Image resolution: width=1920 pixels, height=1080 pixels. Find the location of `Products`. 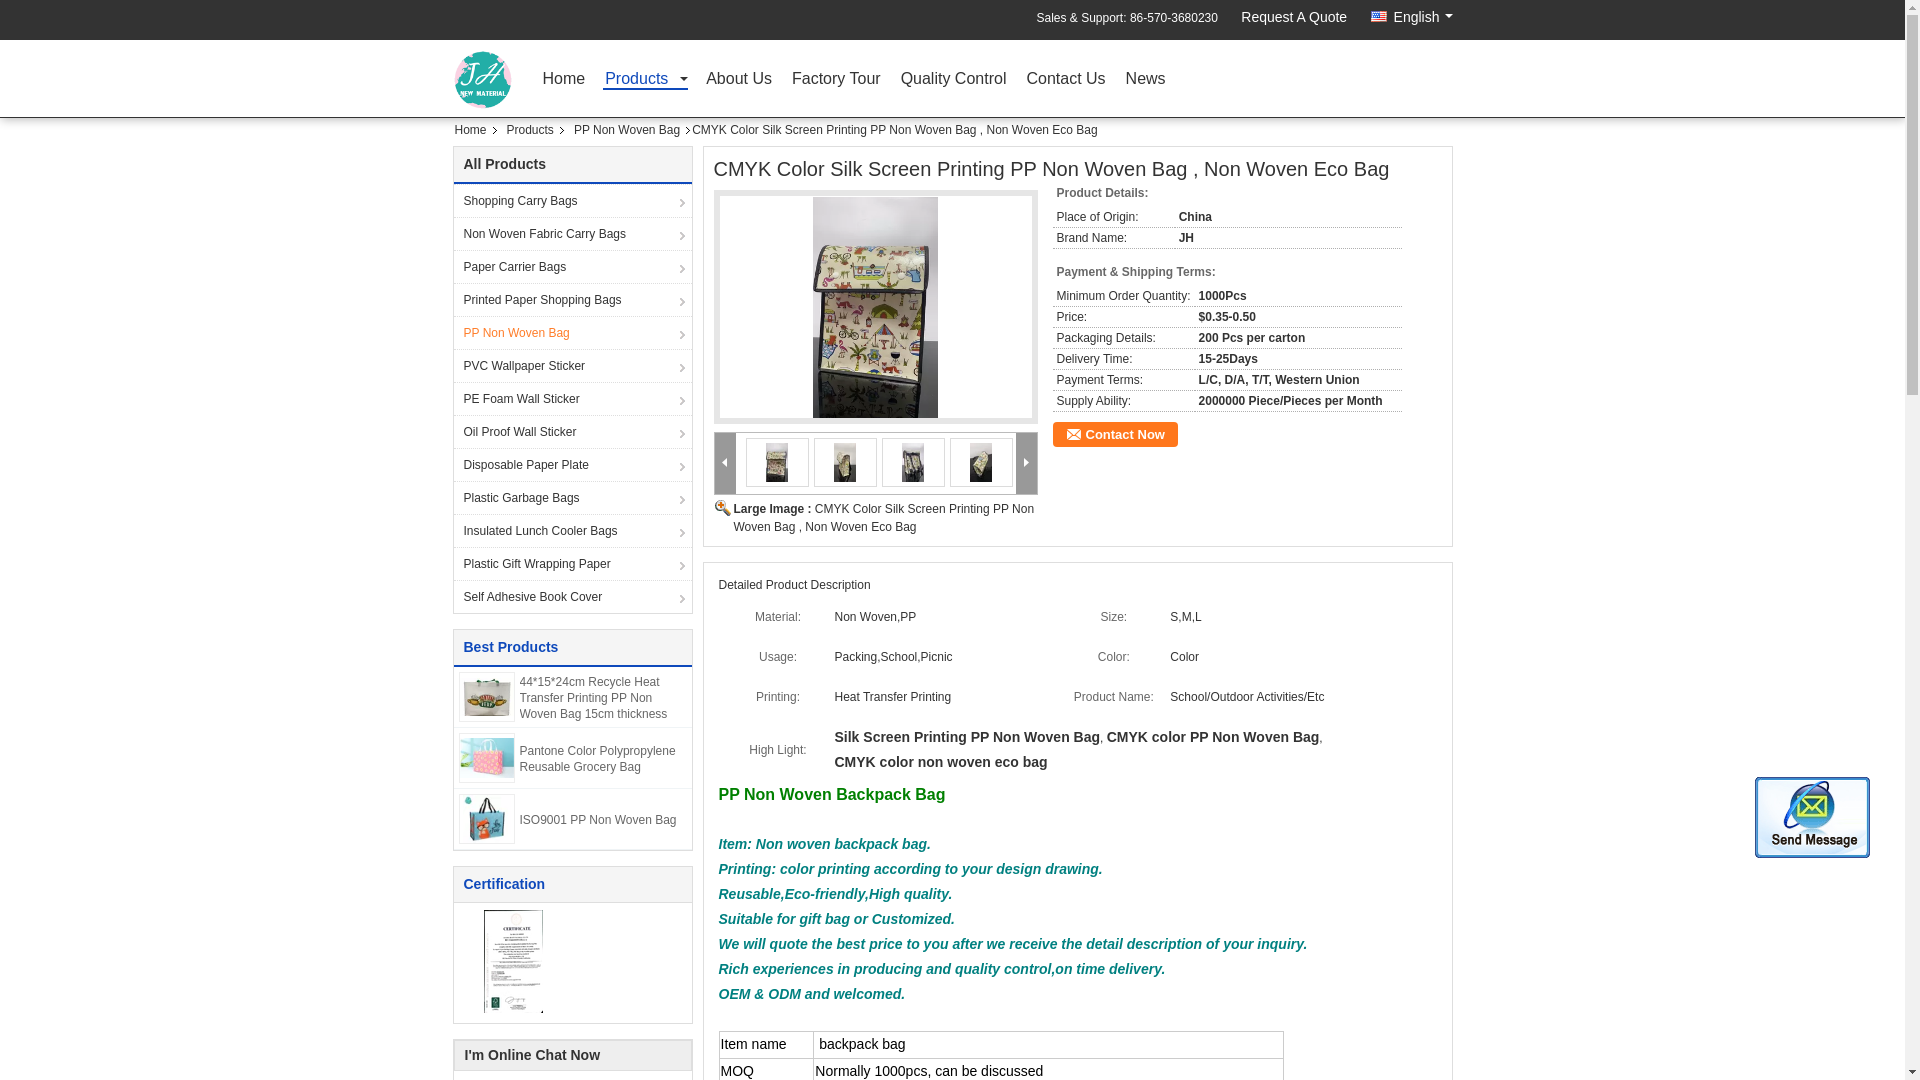

Products is located at coordinates (532, 130).